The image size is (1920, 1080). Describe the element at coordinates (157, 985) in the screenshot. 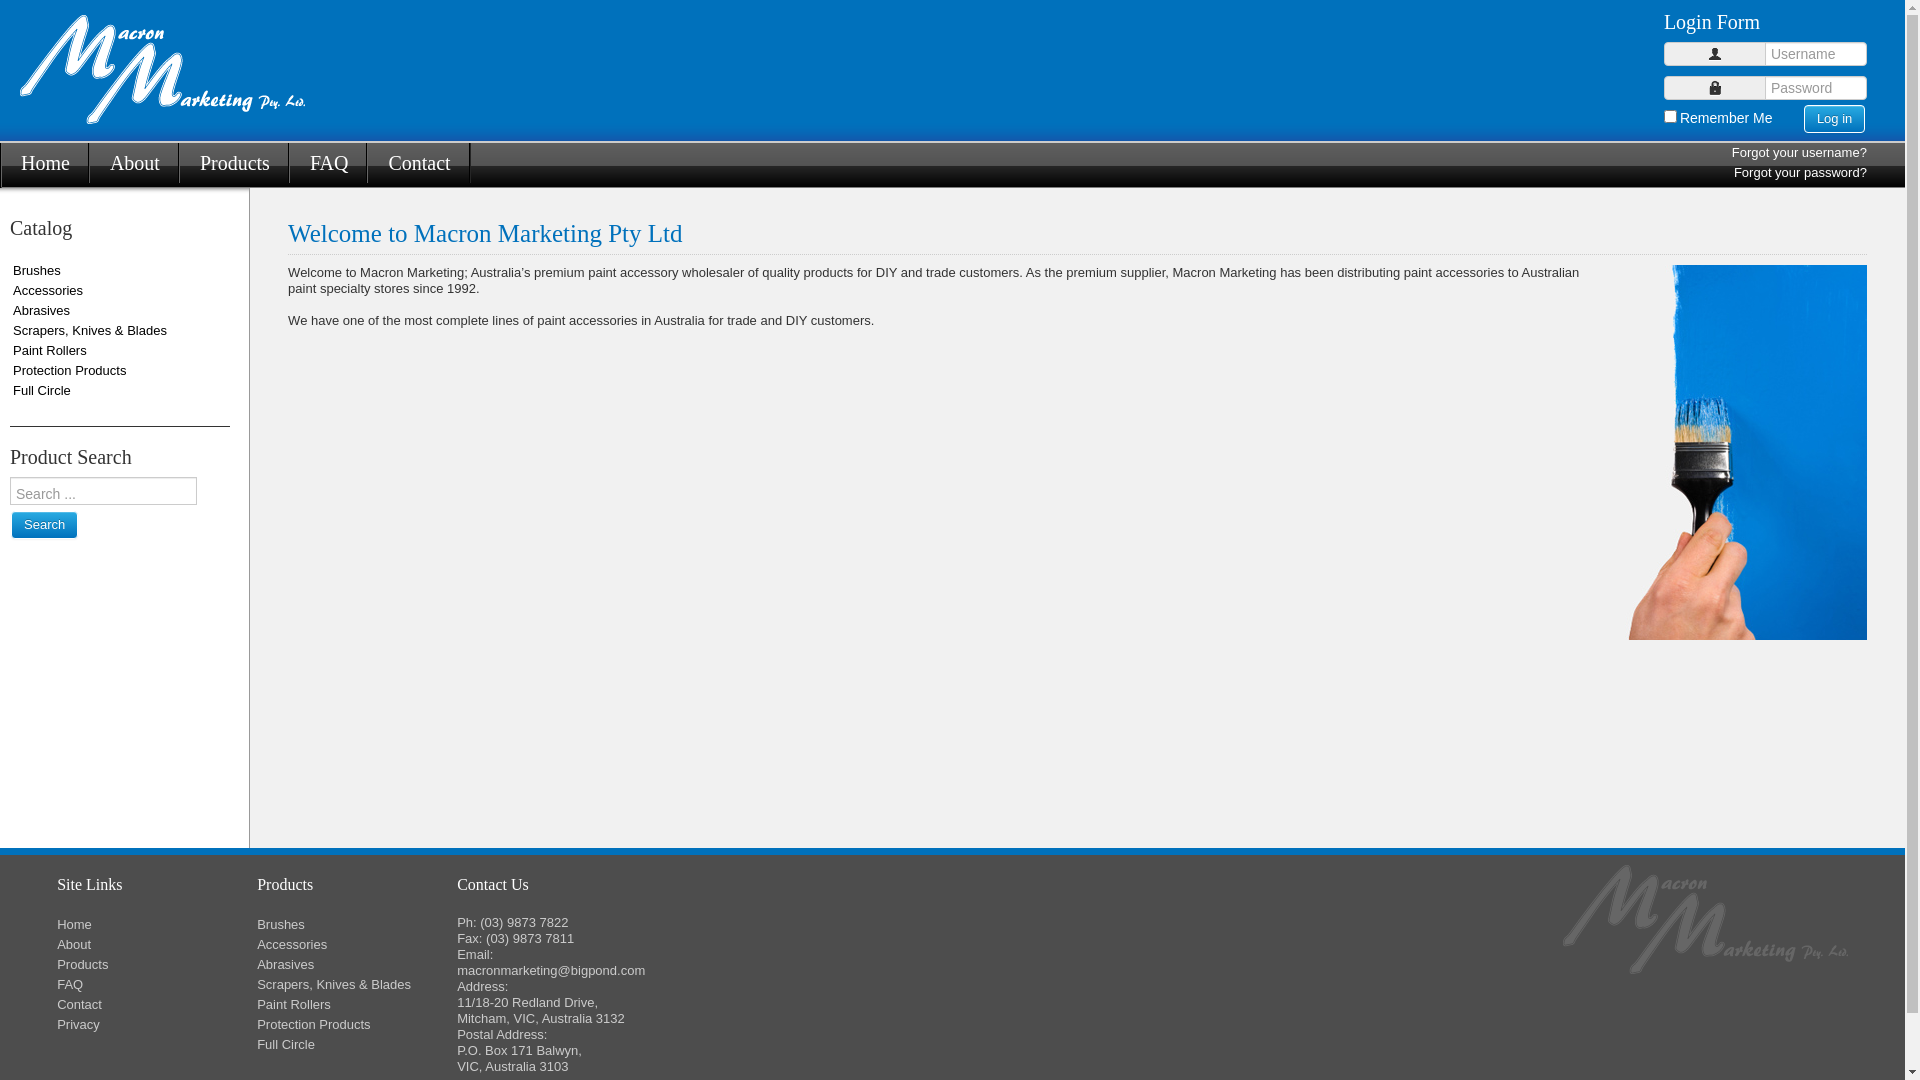

I see `FAQ` at that location.